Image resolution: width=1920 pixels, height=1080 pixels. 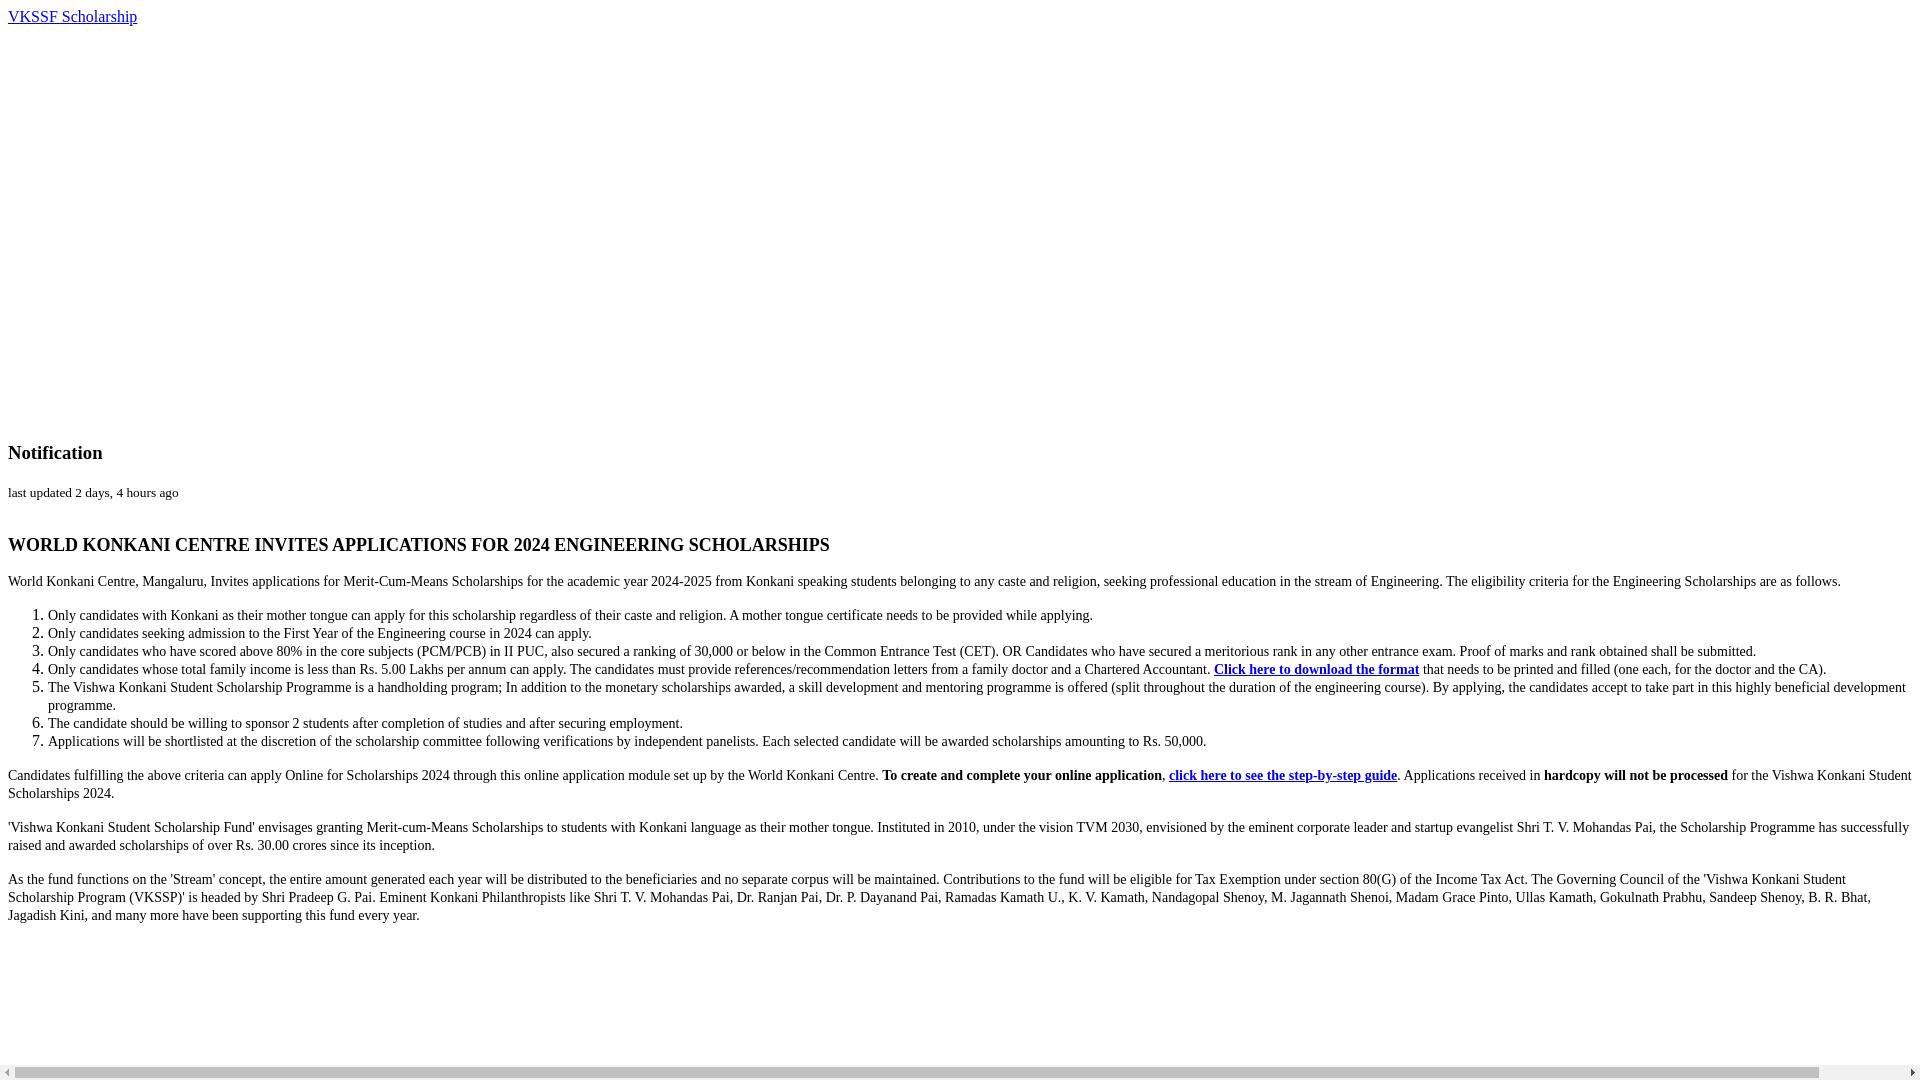 I want to click on Click here to download the format, so click(x=1316, y=670).